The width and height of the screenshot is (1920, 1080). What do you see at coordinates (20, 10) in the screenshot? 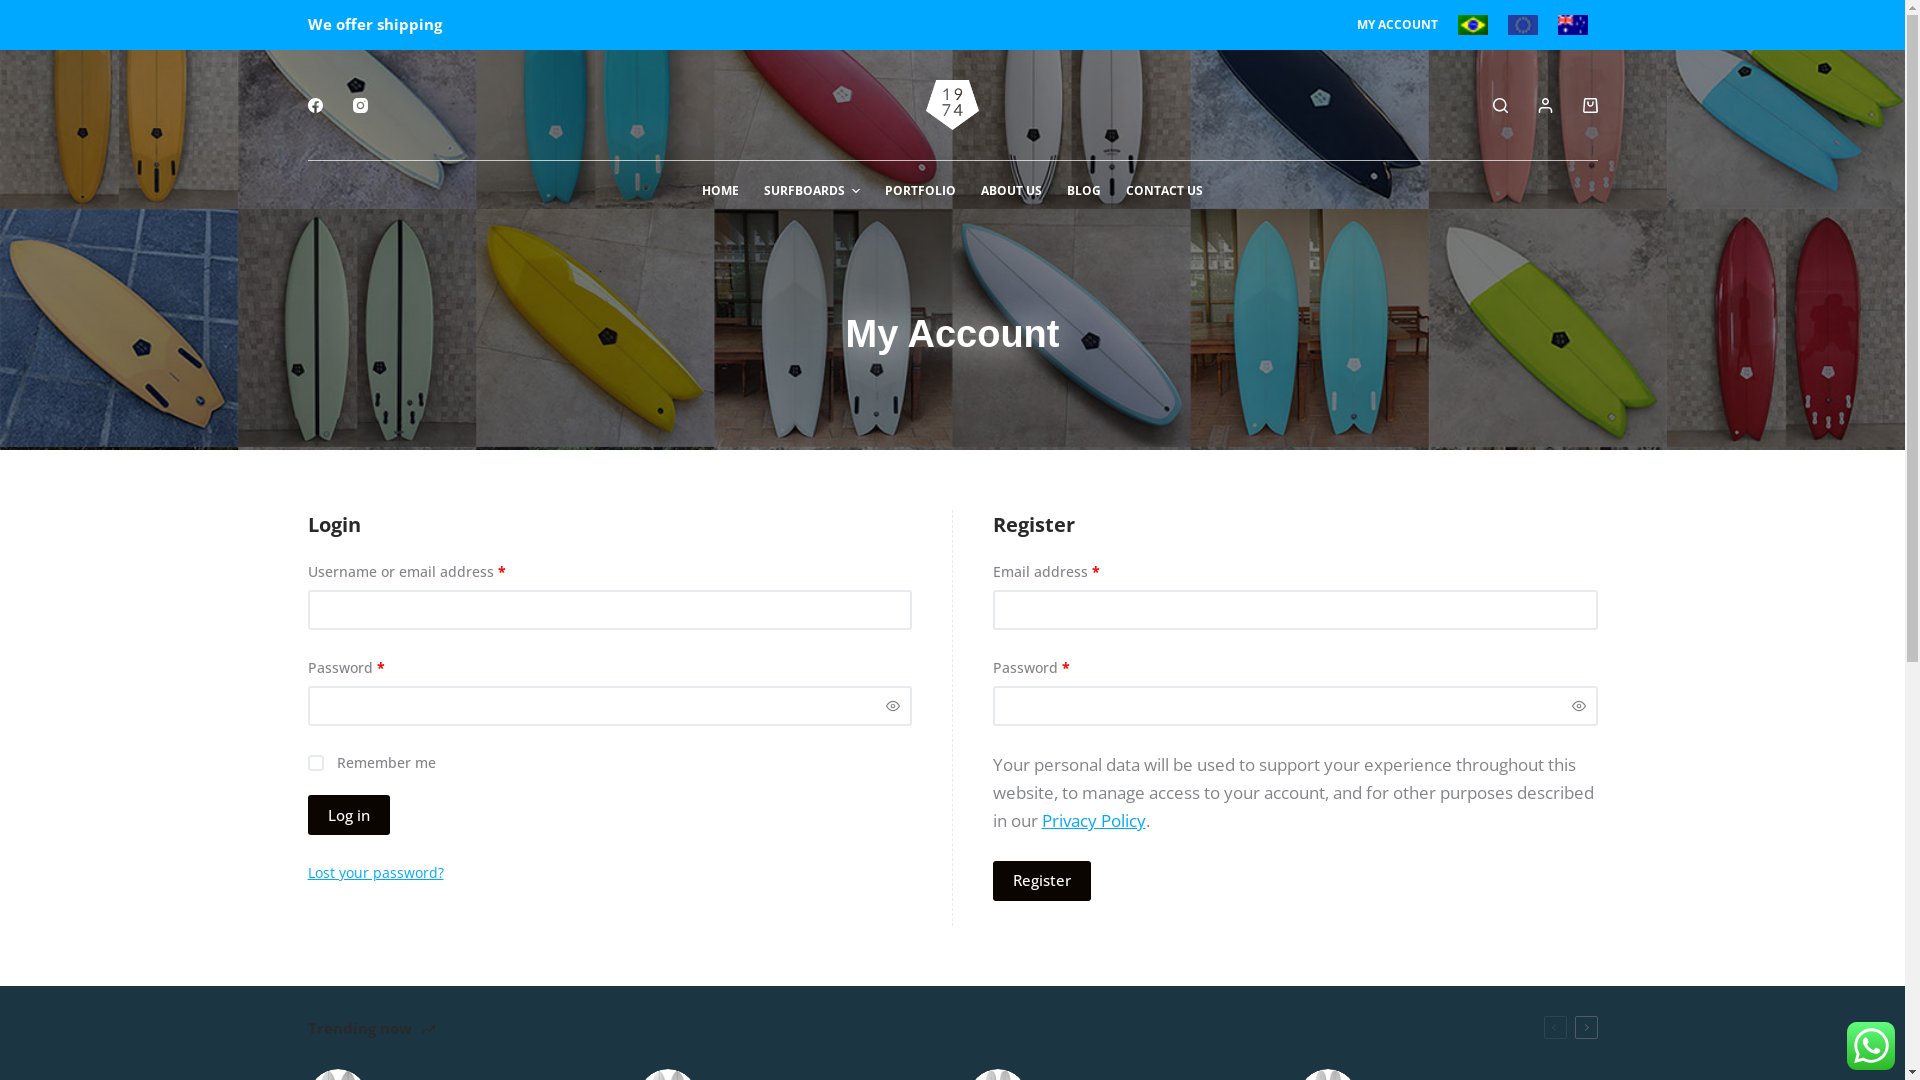
I see `Skip to content` at bounding box center [20, 10].